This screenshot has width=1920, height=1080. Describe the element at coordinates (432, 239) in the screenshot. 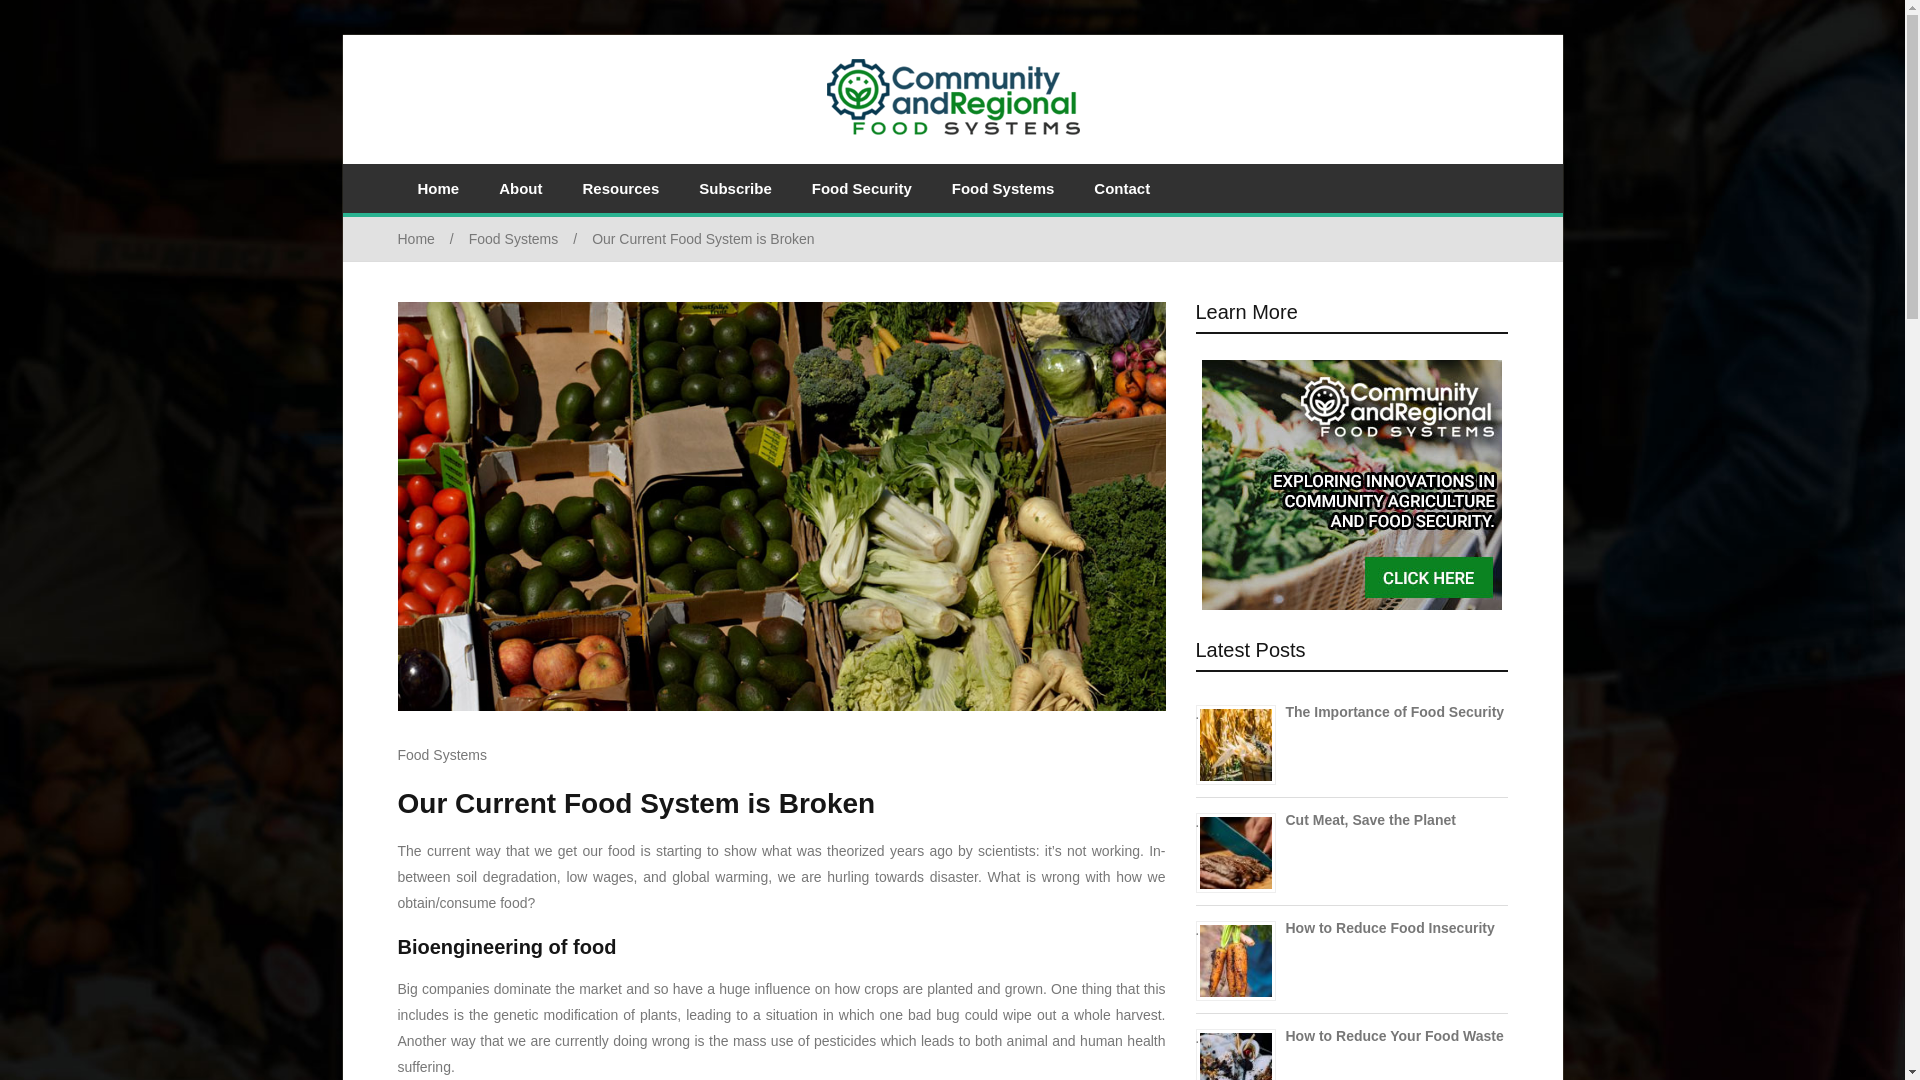

I see `Home` at that location.